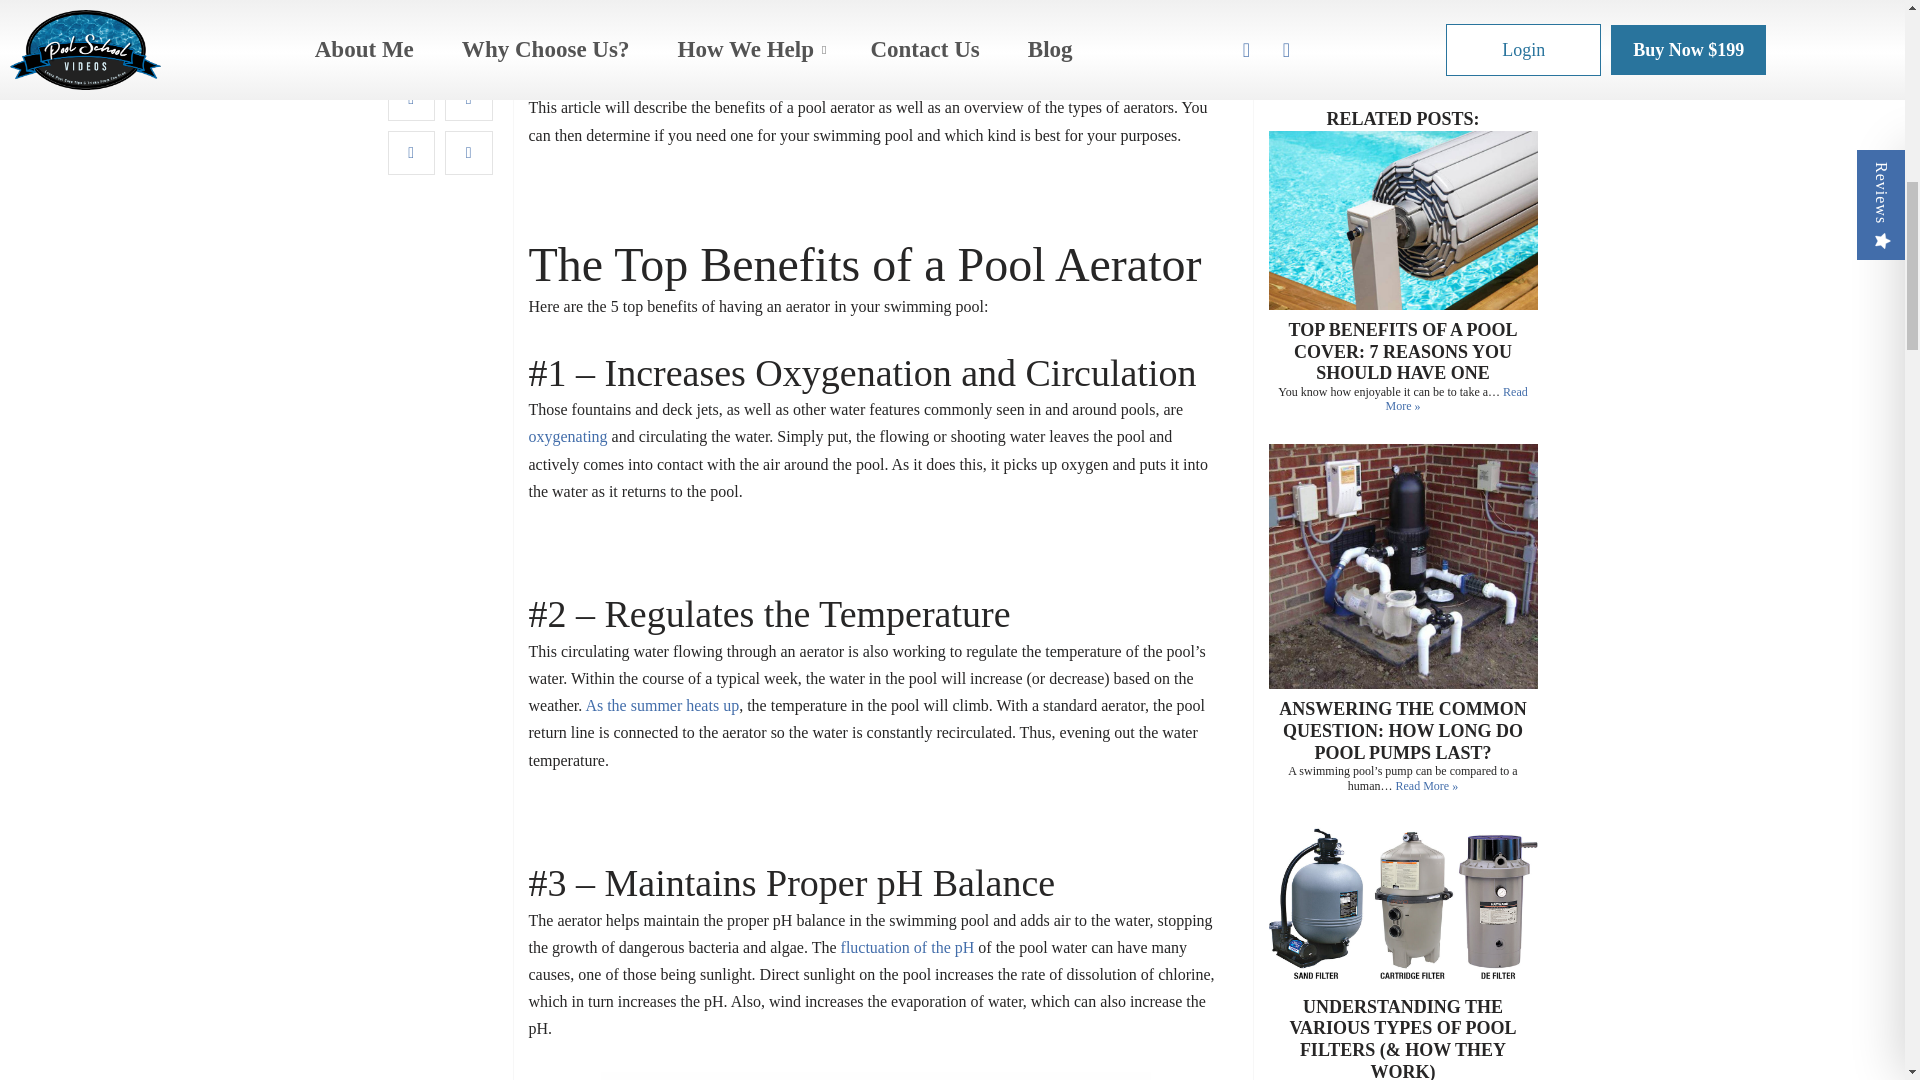  What do you see at coordinates (568, 436) in the screenshot?
I see `oxygenating` at bounding box center [568, 436].